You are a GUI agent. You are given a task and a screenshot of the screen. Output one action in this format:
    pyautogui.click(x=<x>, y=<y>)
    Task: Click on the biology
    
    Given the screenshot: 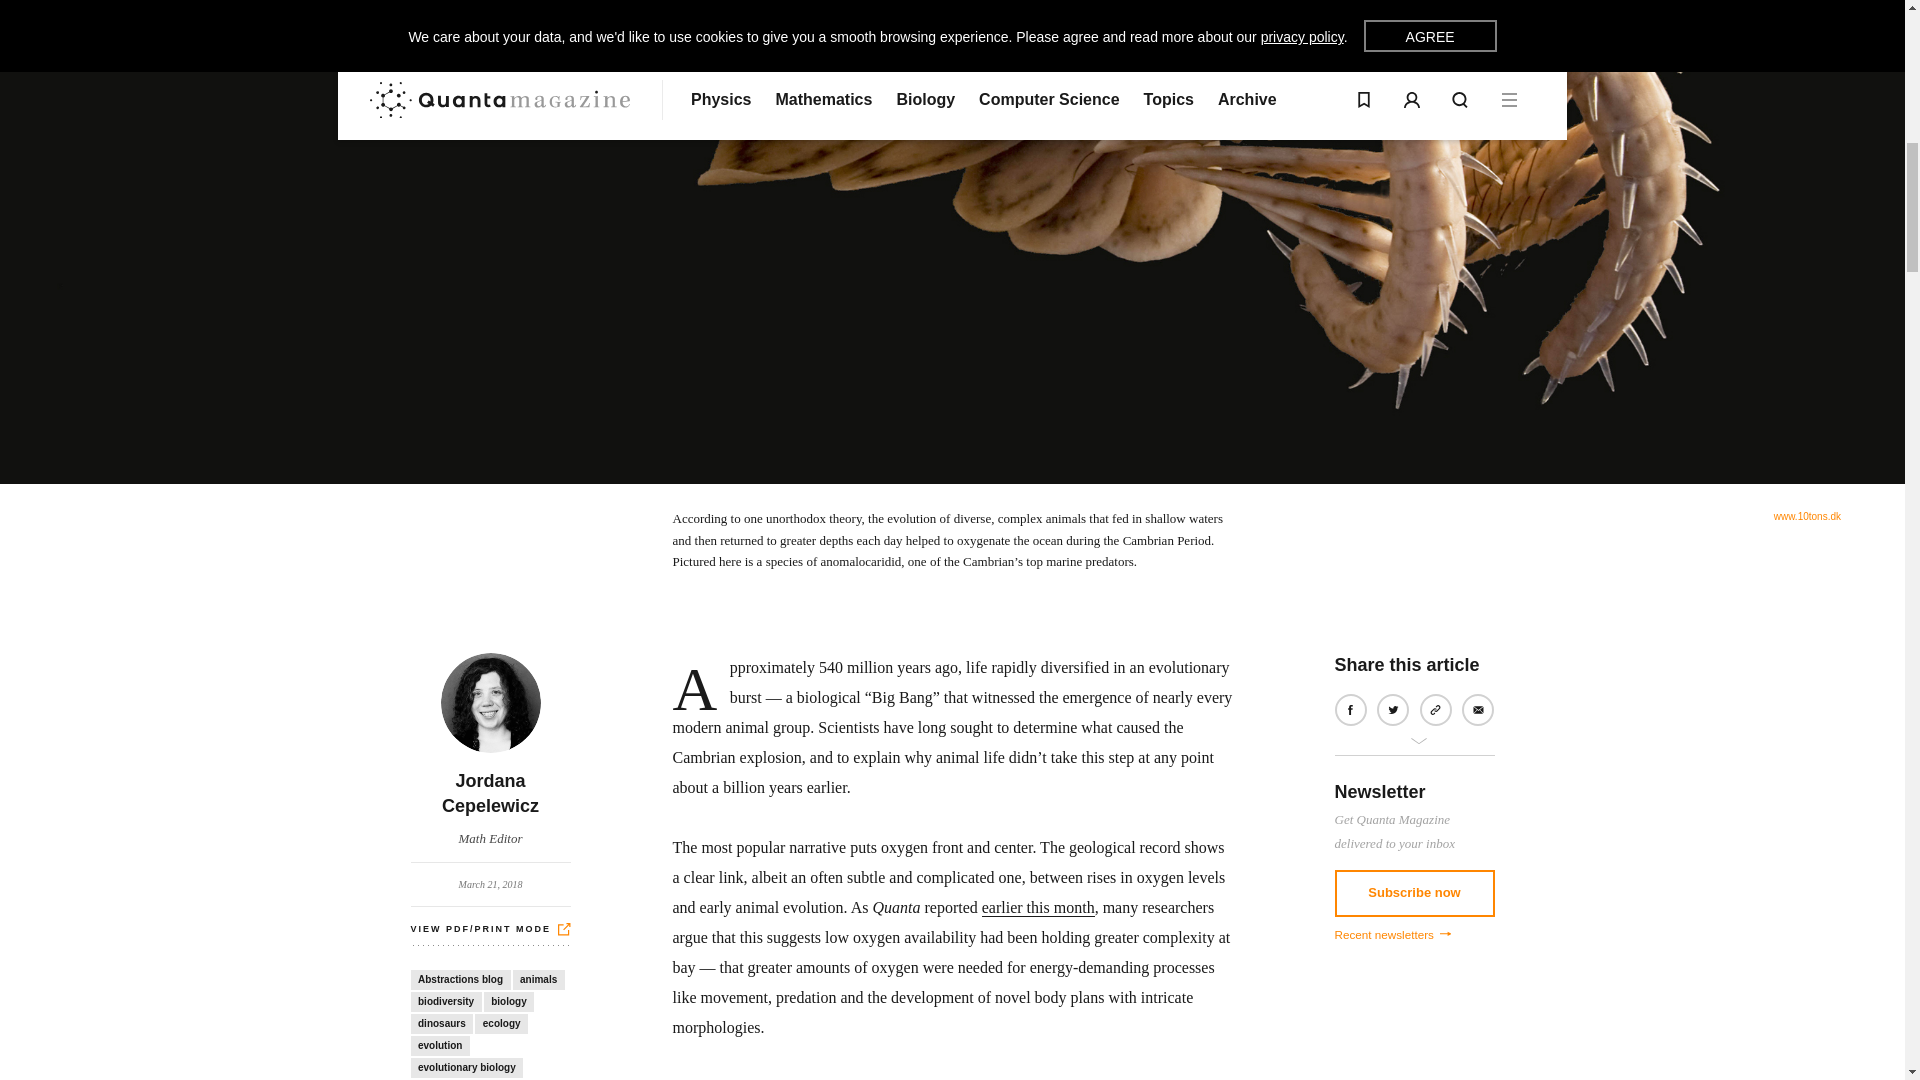 What is the action you would take?
    pyautogui.click(x=1808, y=516)
    